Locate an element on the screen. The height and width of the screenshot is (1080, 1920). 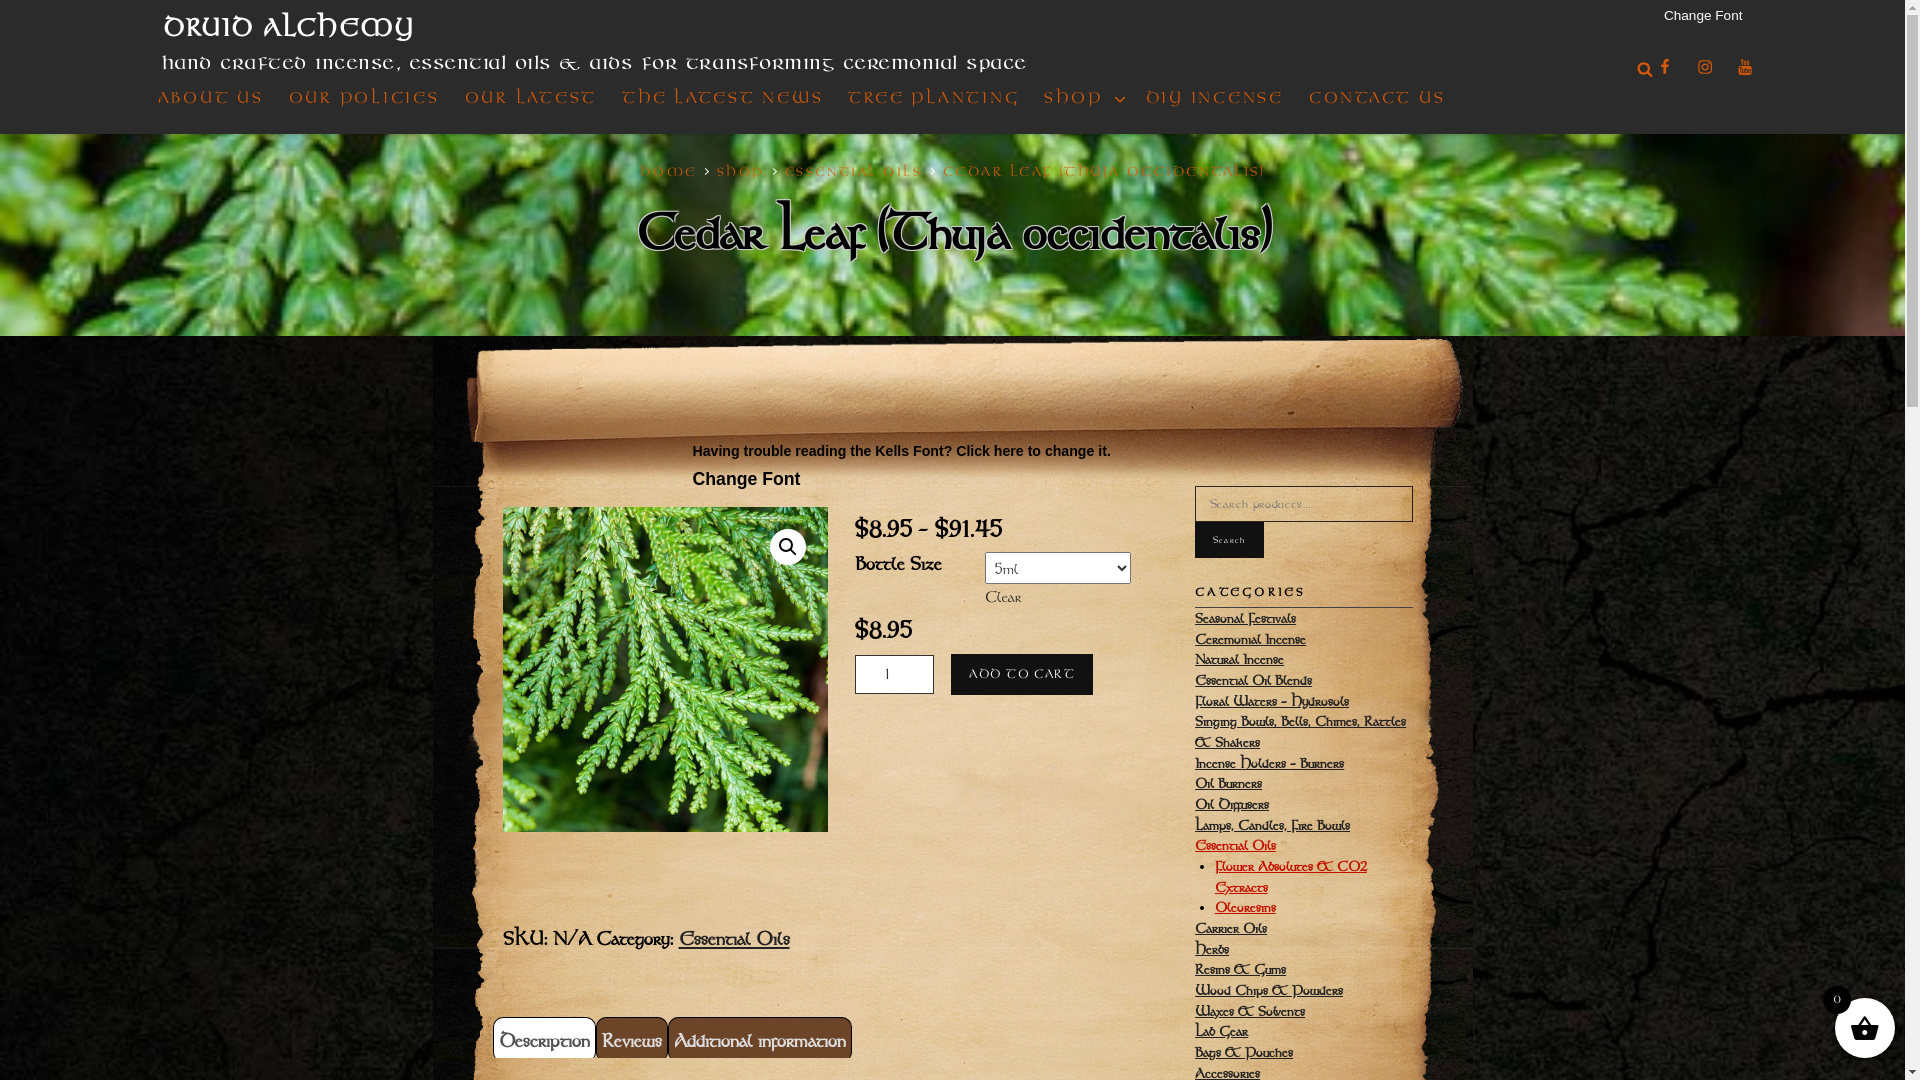
Additional information is located at coordinates (760, 1040).